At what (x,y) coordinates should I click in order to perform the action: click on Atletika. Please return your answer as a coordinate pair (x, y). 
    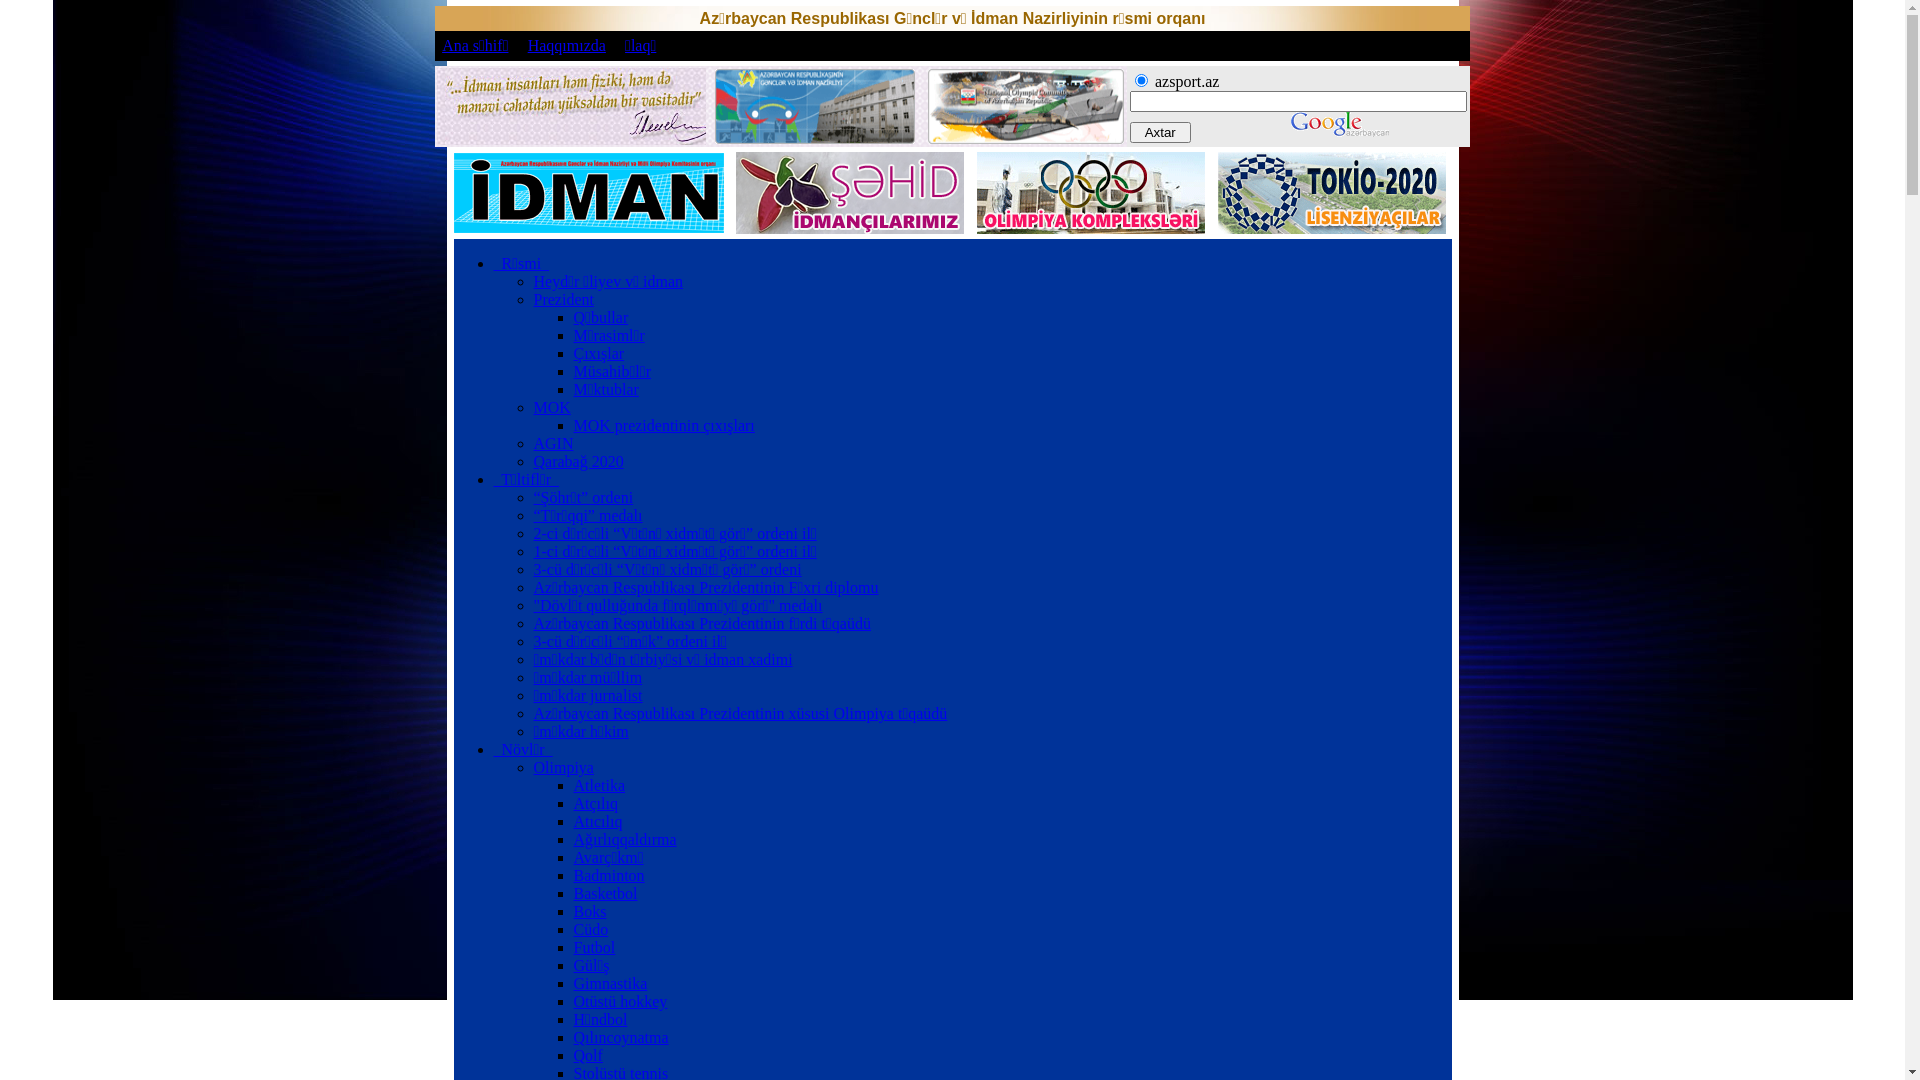
    Looking at the image, I should click on (600, 786).